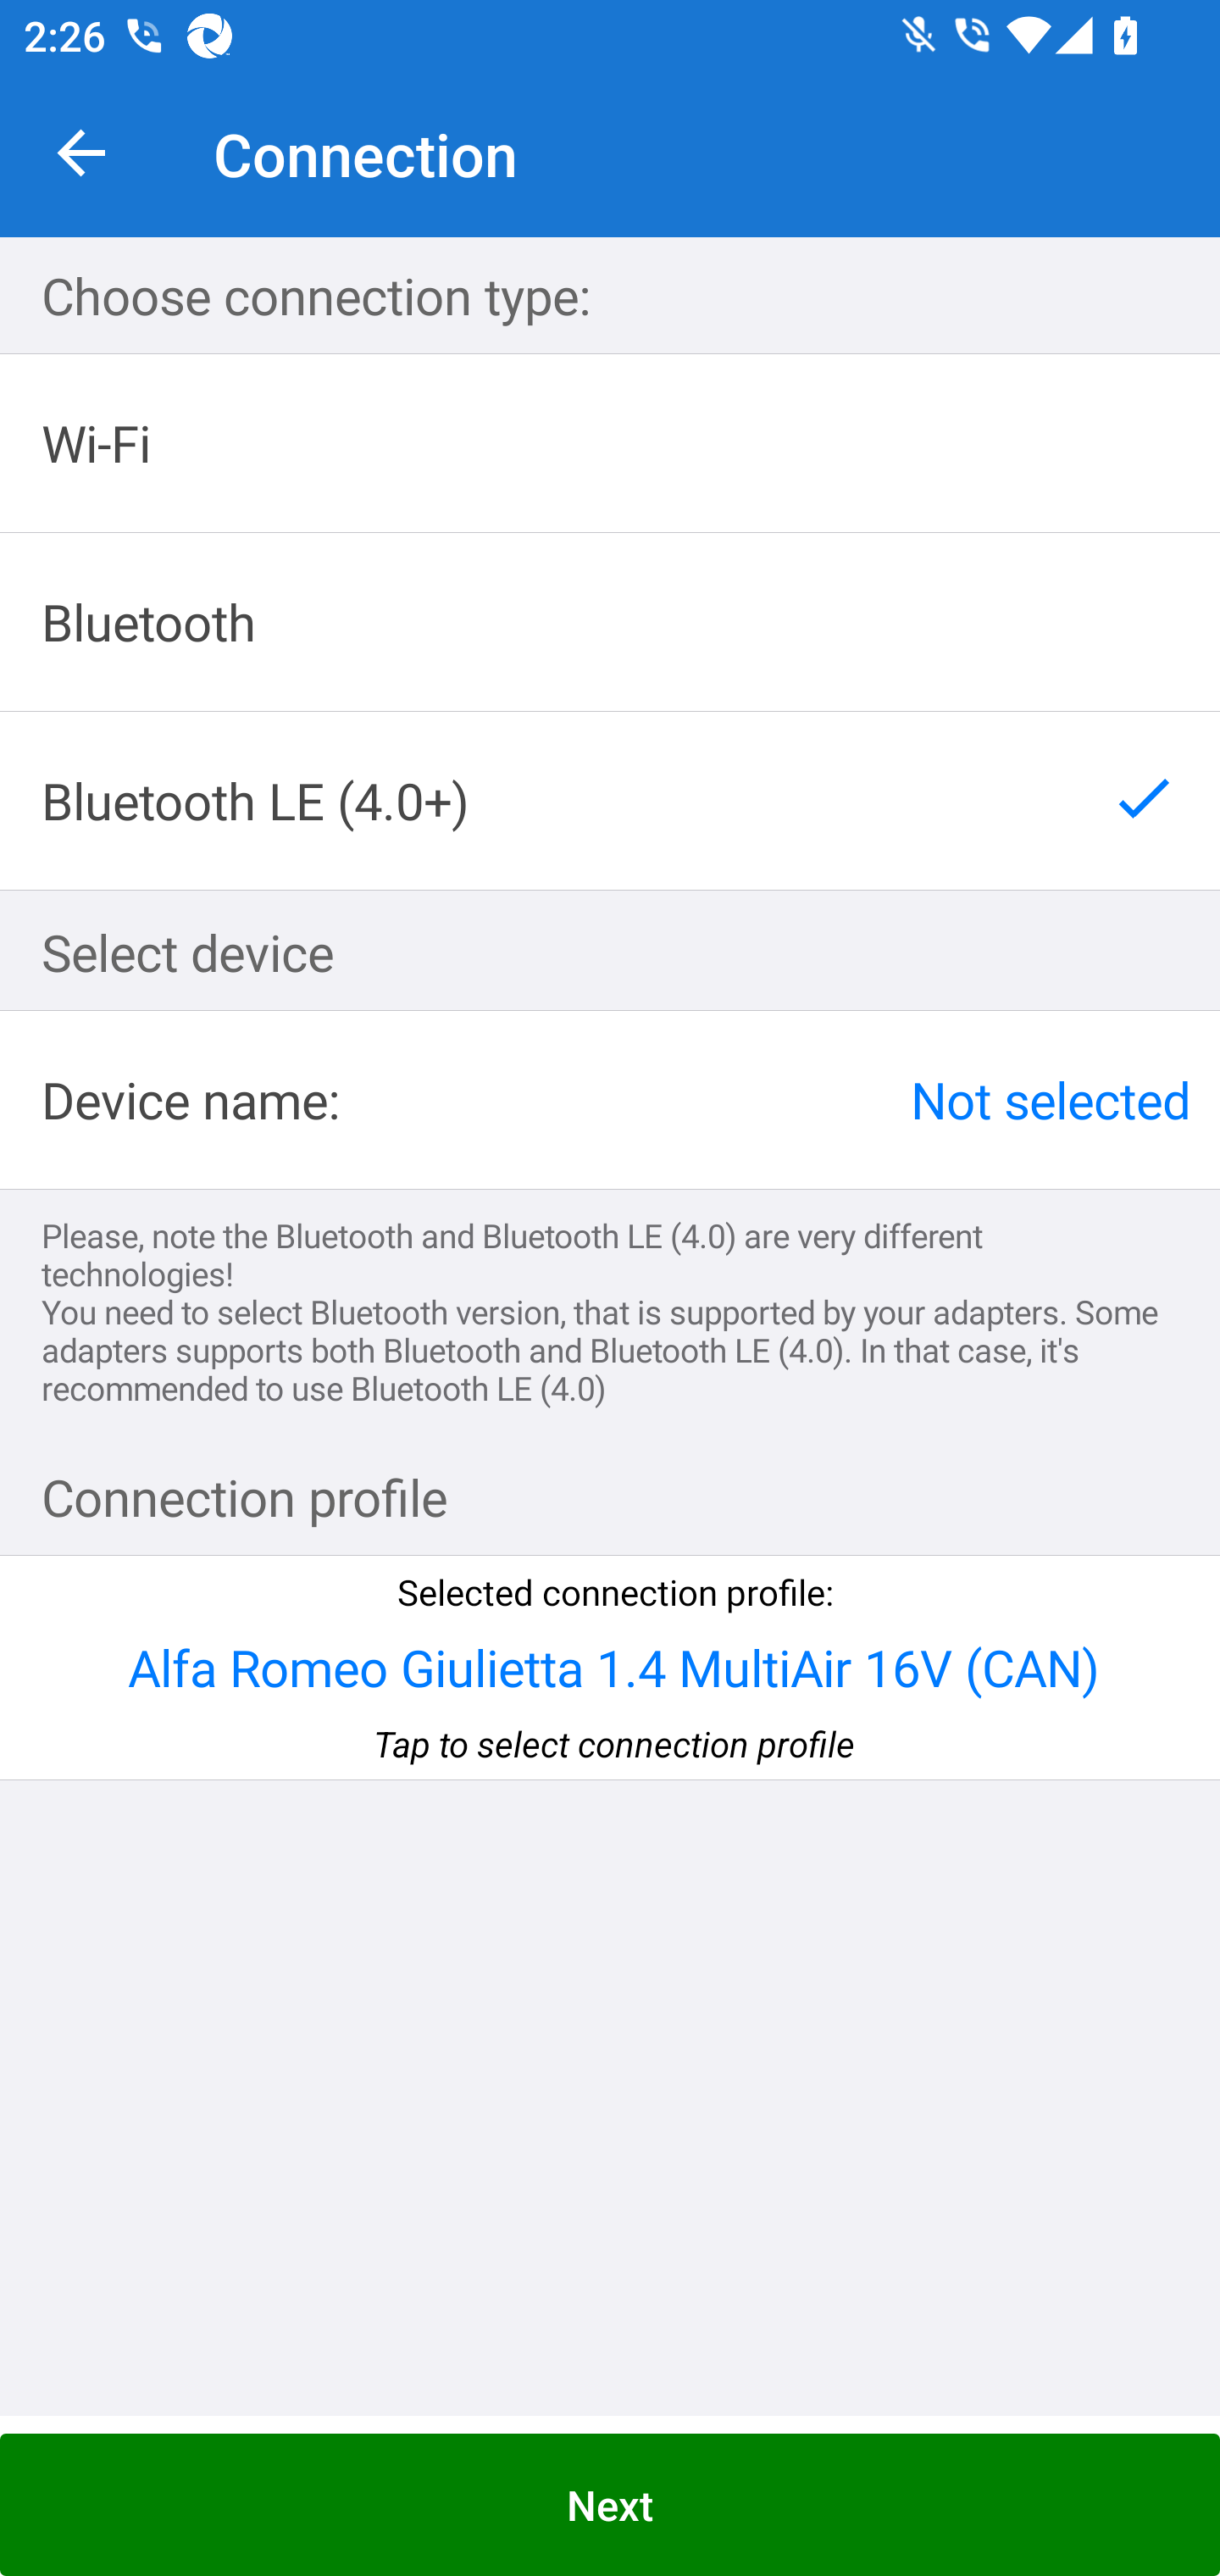  What do you see at coordinates (610, 800) in the screenshot?
I see `Bluetooth LE (4.0+)` at bounding box center [610, 800].